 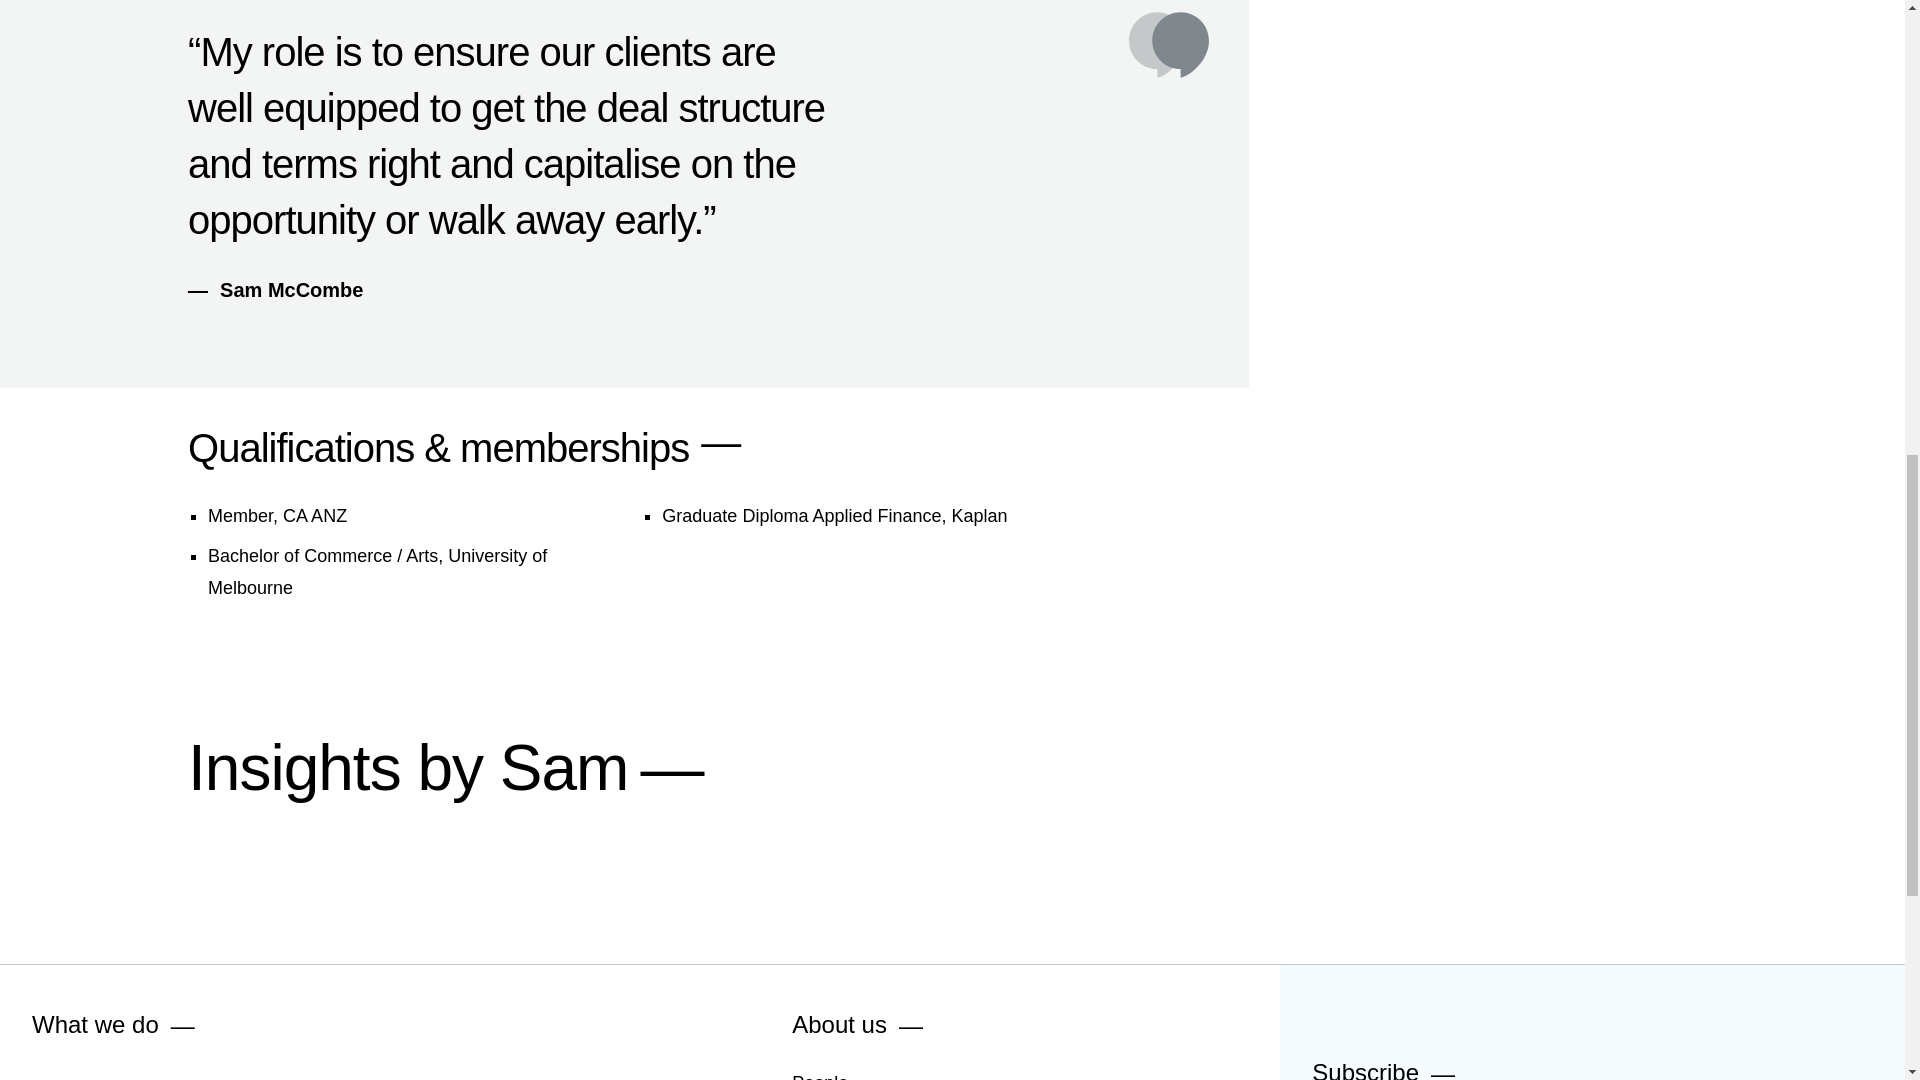 I want to click on Advisory, so click(x=66, y=1076).